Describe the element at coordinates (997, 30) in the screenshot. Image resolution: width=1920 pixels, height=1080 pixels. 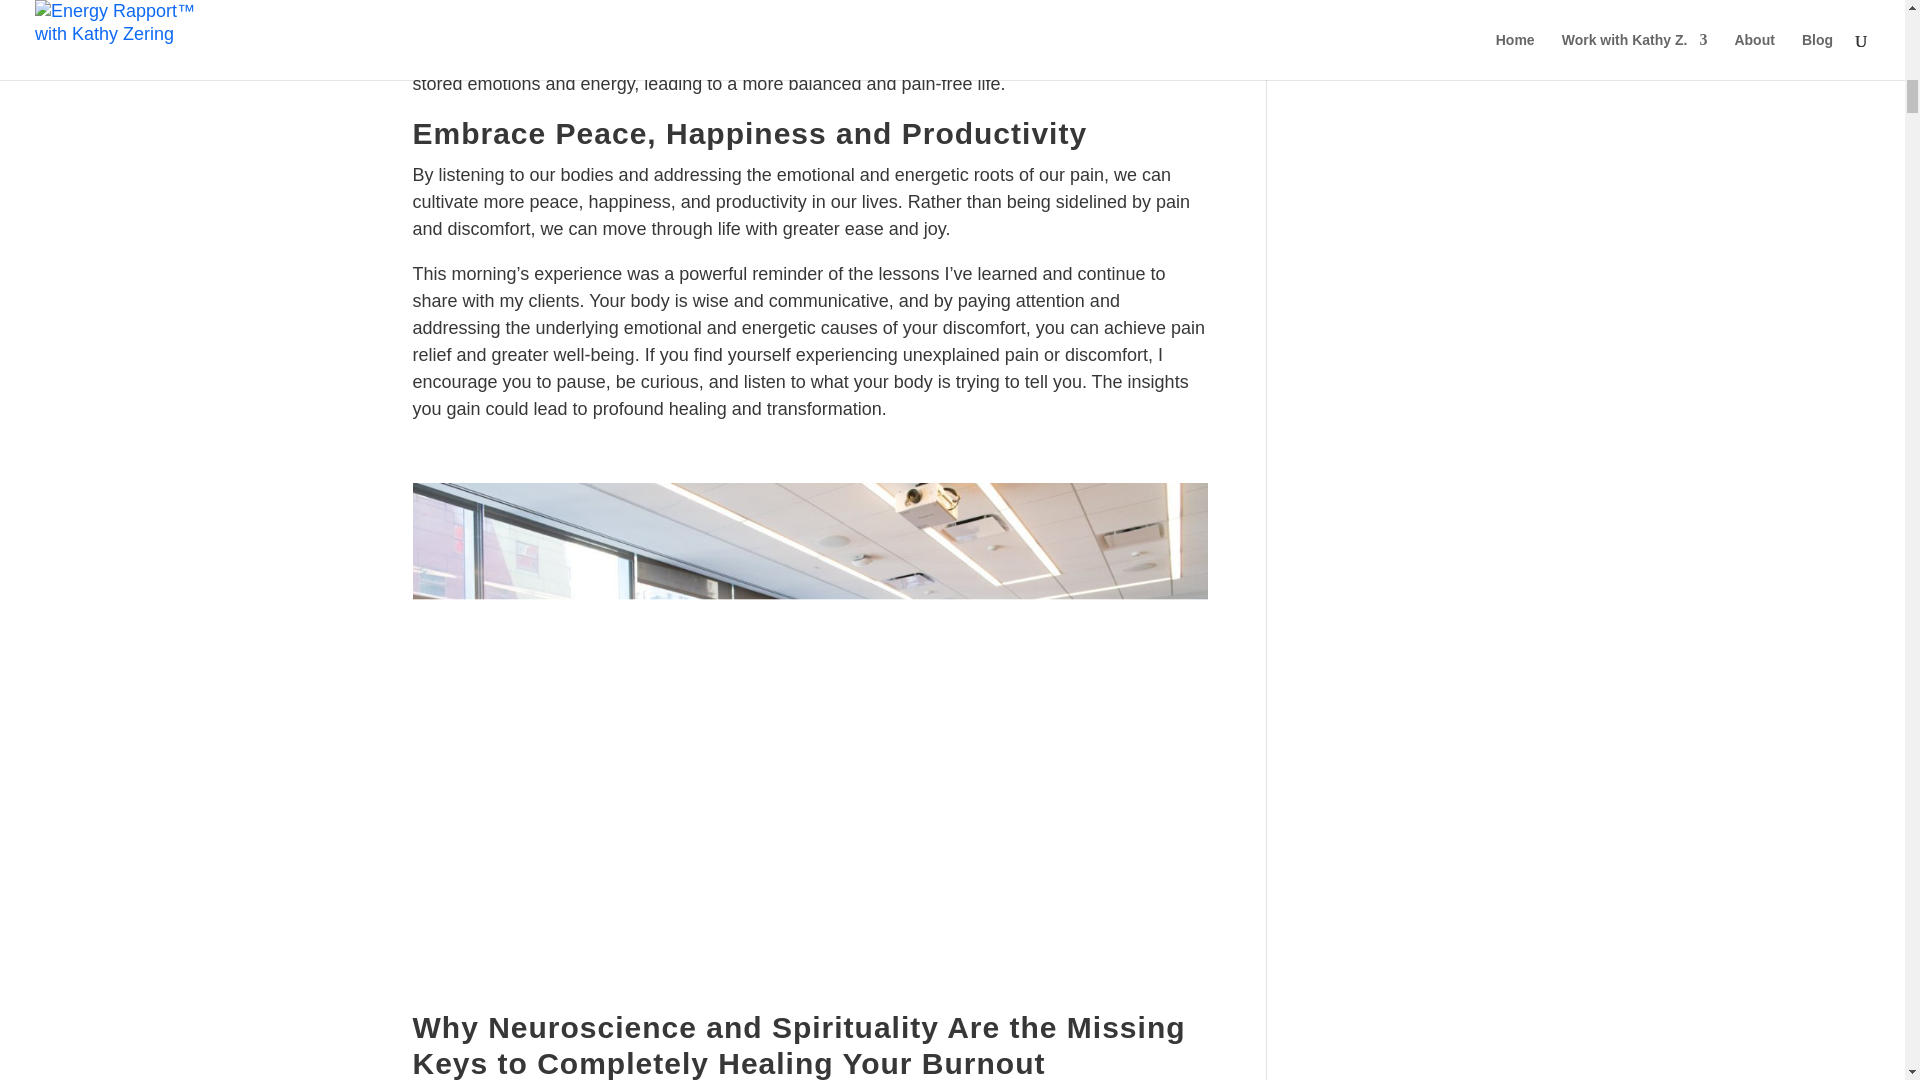
I see `energy healing` at that location.